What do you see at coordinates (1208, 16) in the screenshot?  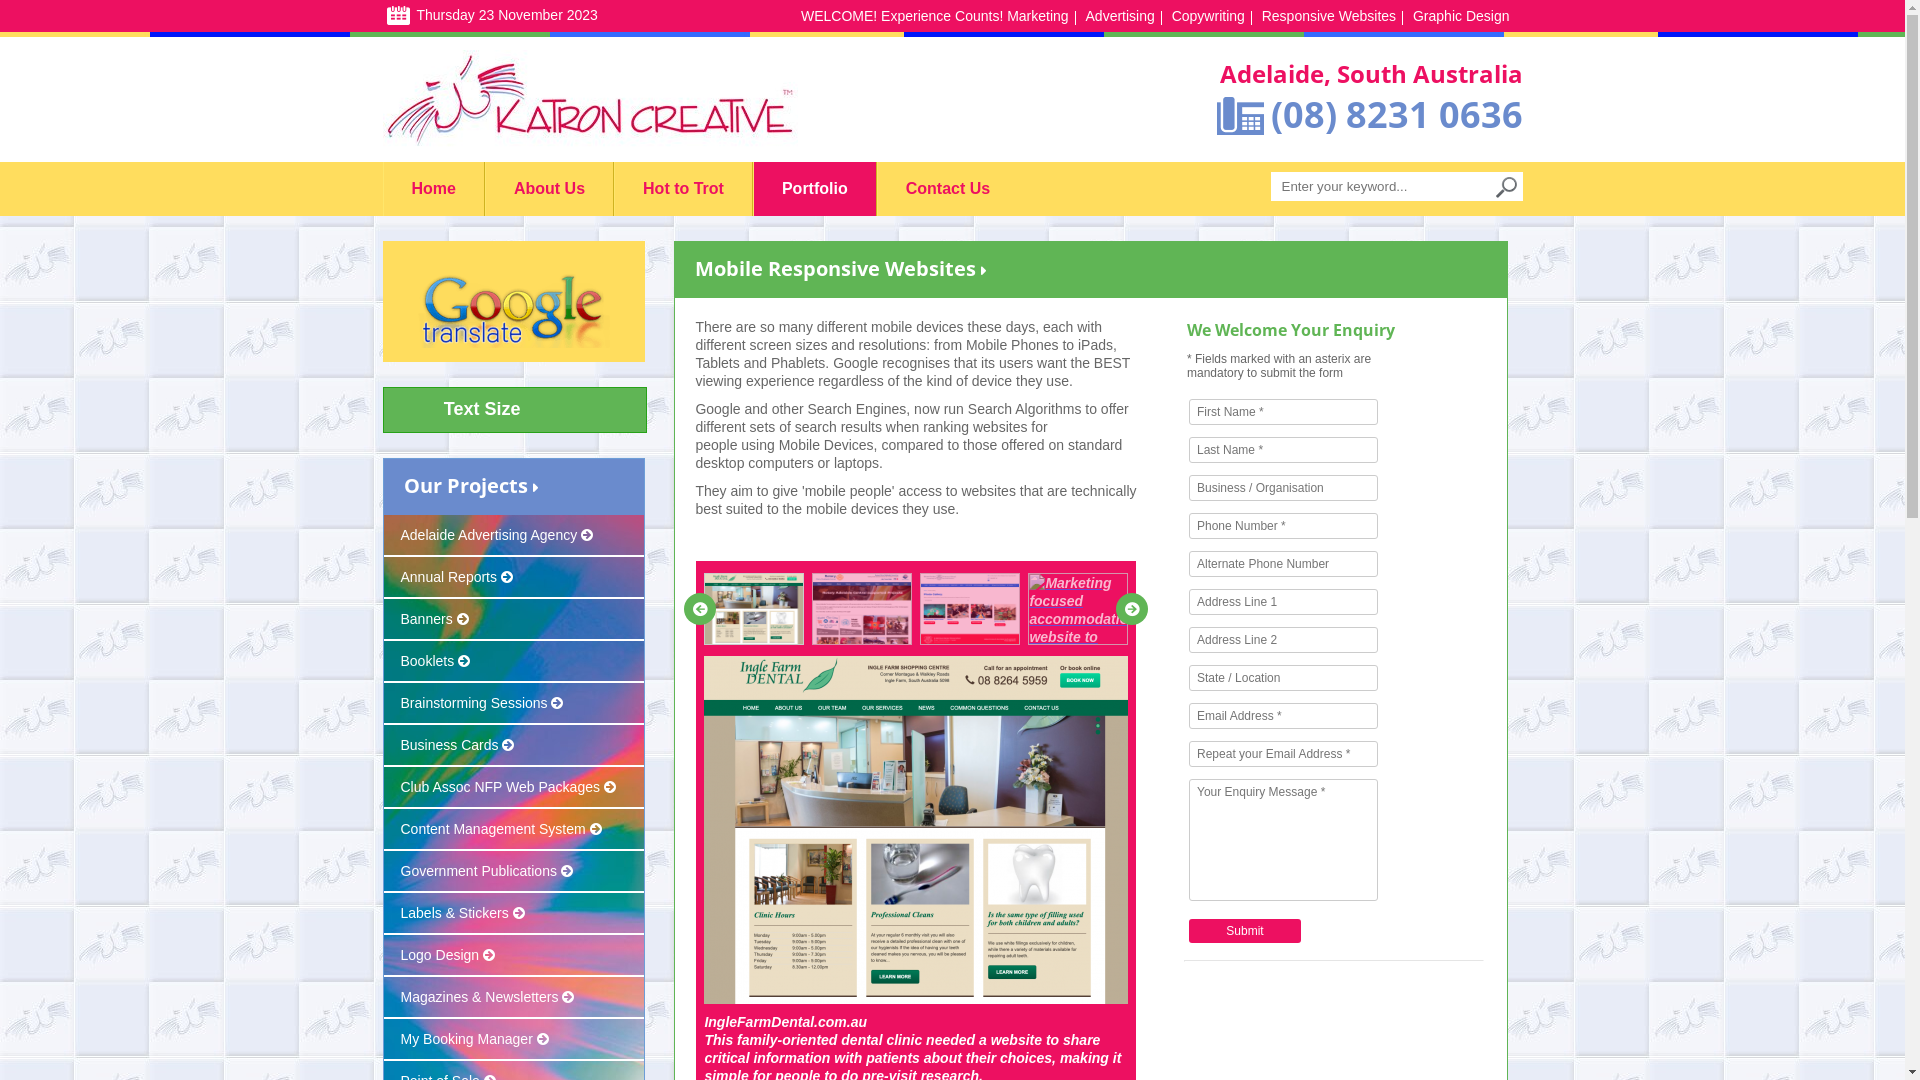 I see `Copywriting` at bounding box center [1208, 16].